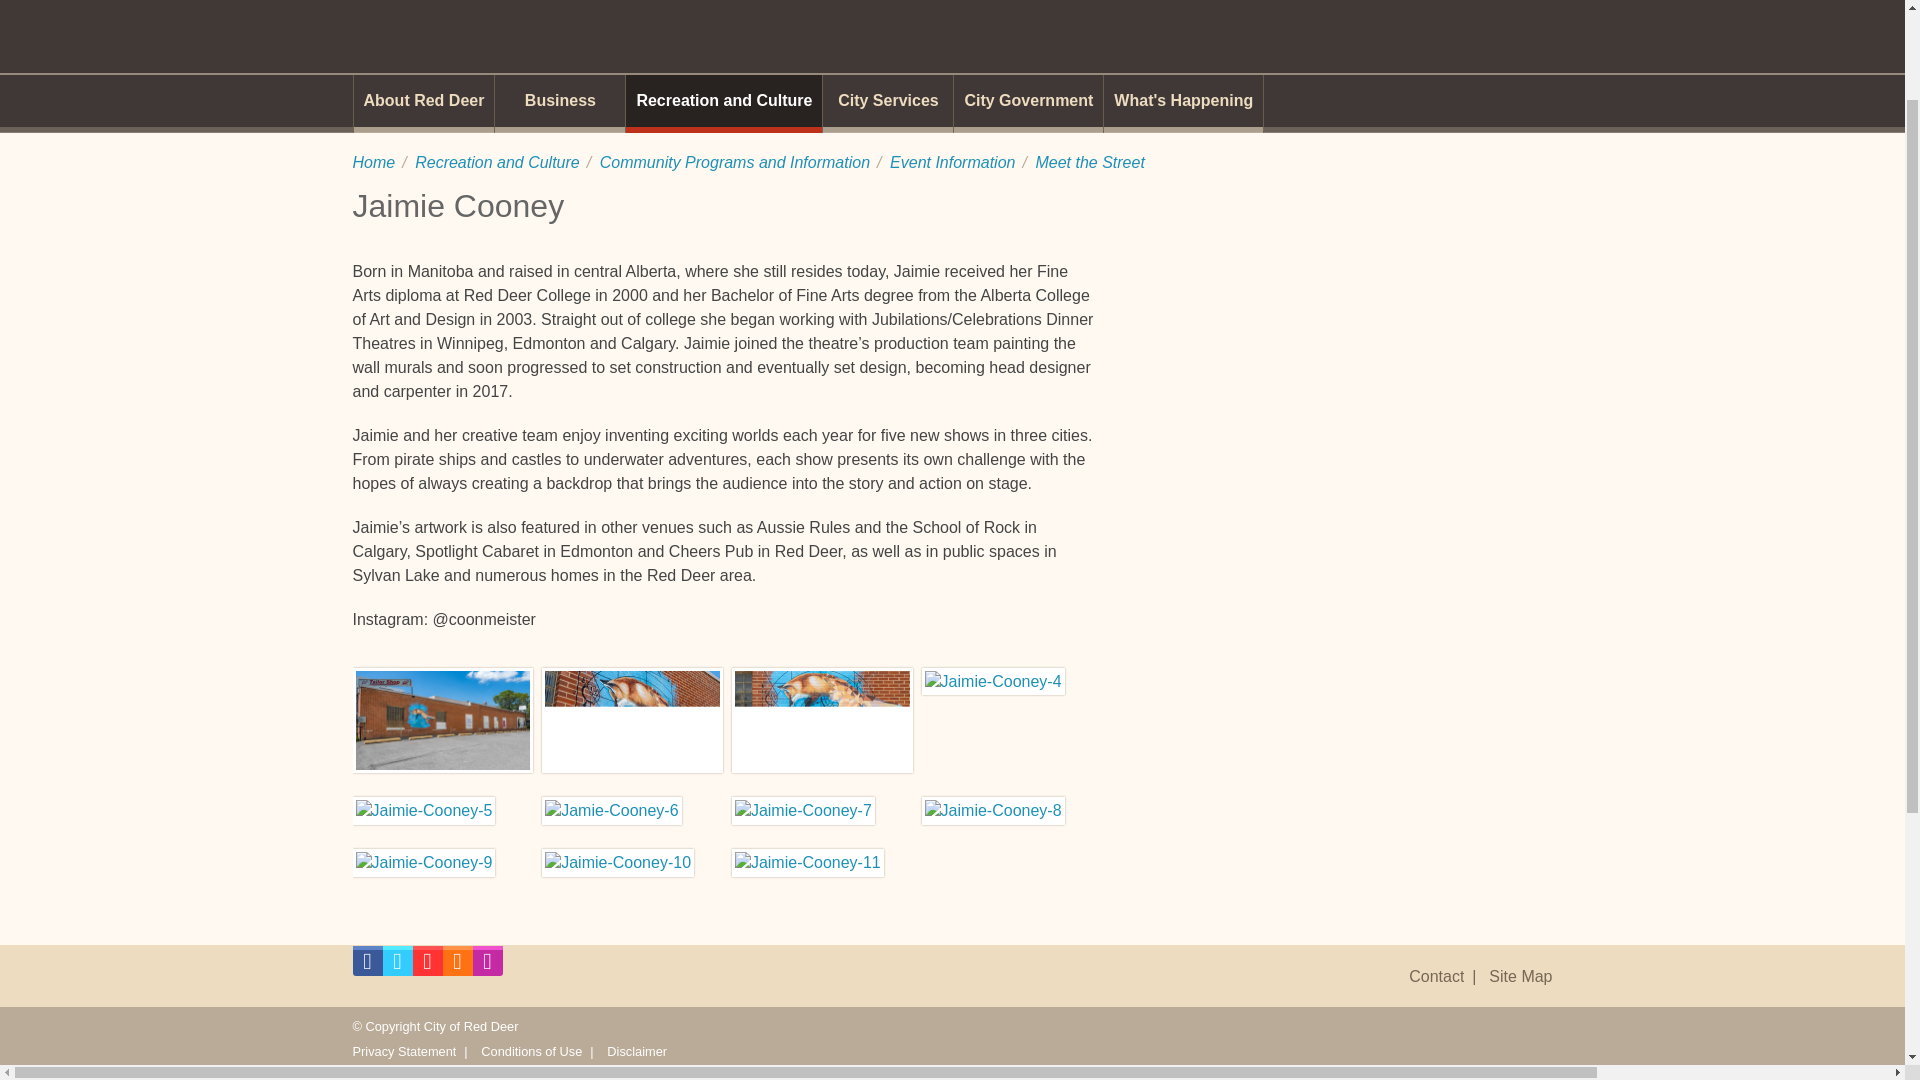 The image size is (1920, 1080). I want to click on Open City of Red Deer RSS Feeds, so click(456, 966).